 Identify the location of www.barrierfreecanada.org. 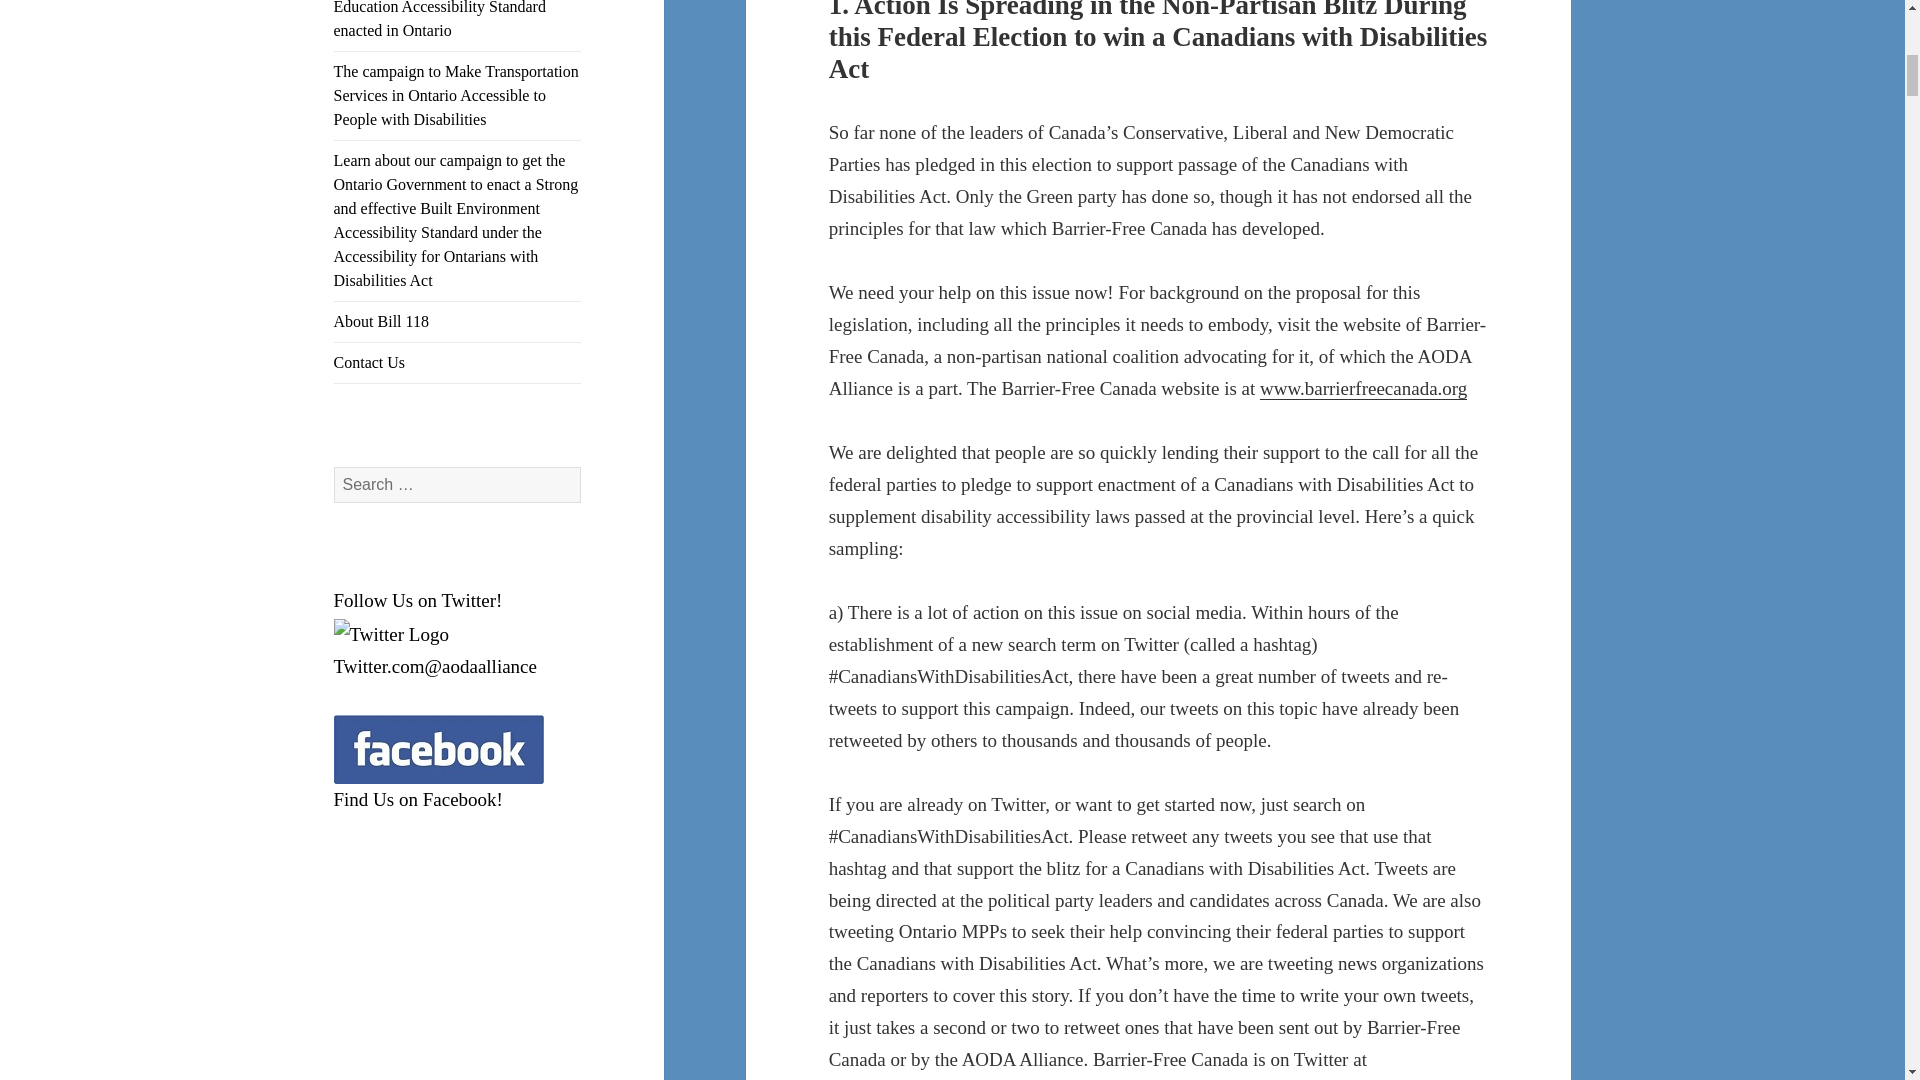
(1362, 388).